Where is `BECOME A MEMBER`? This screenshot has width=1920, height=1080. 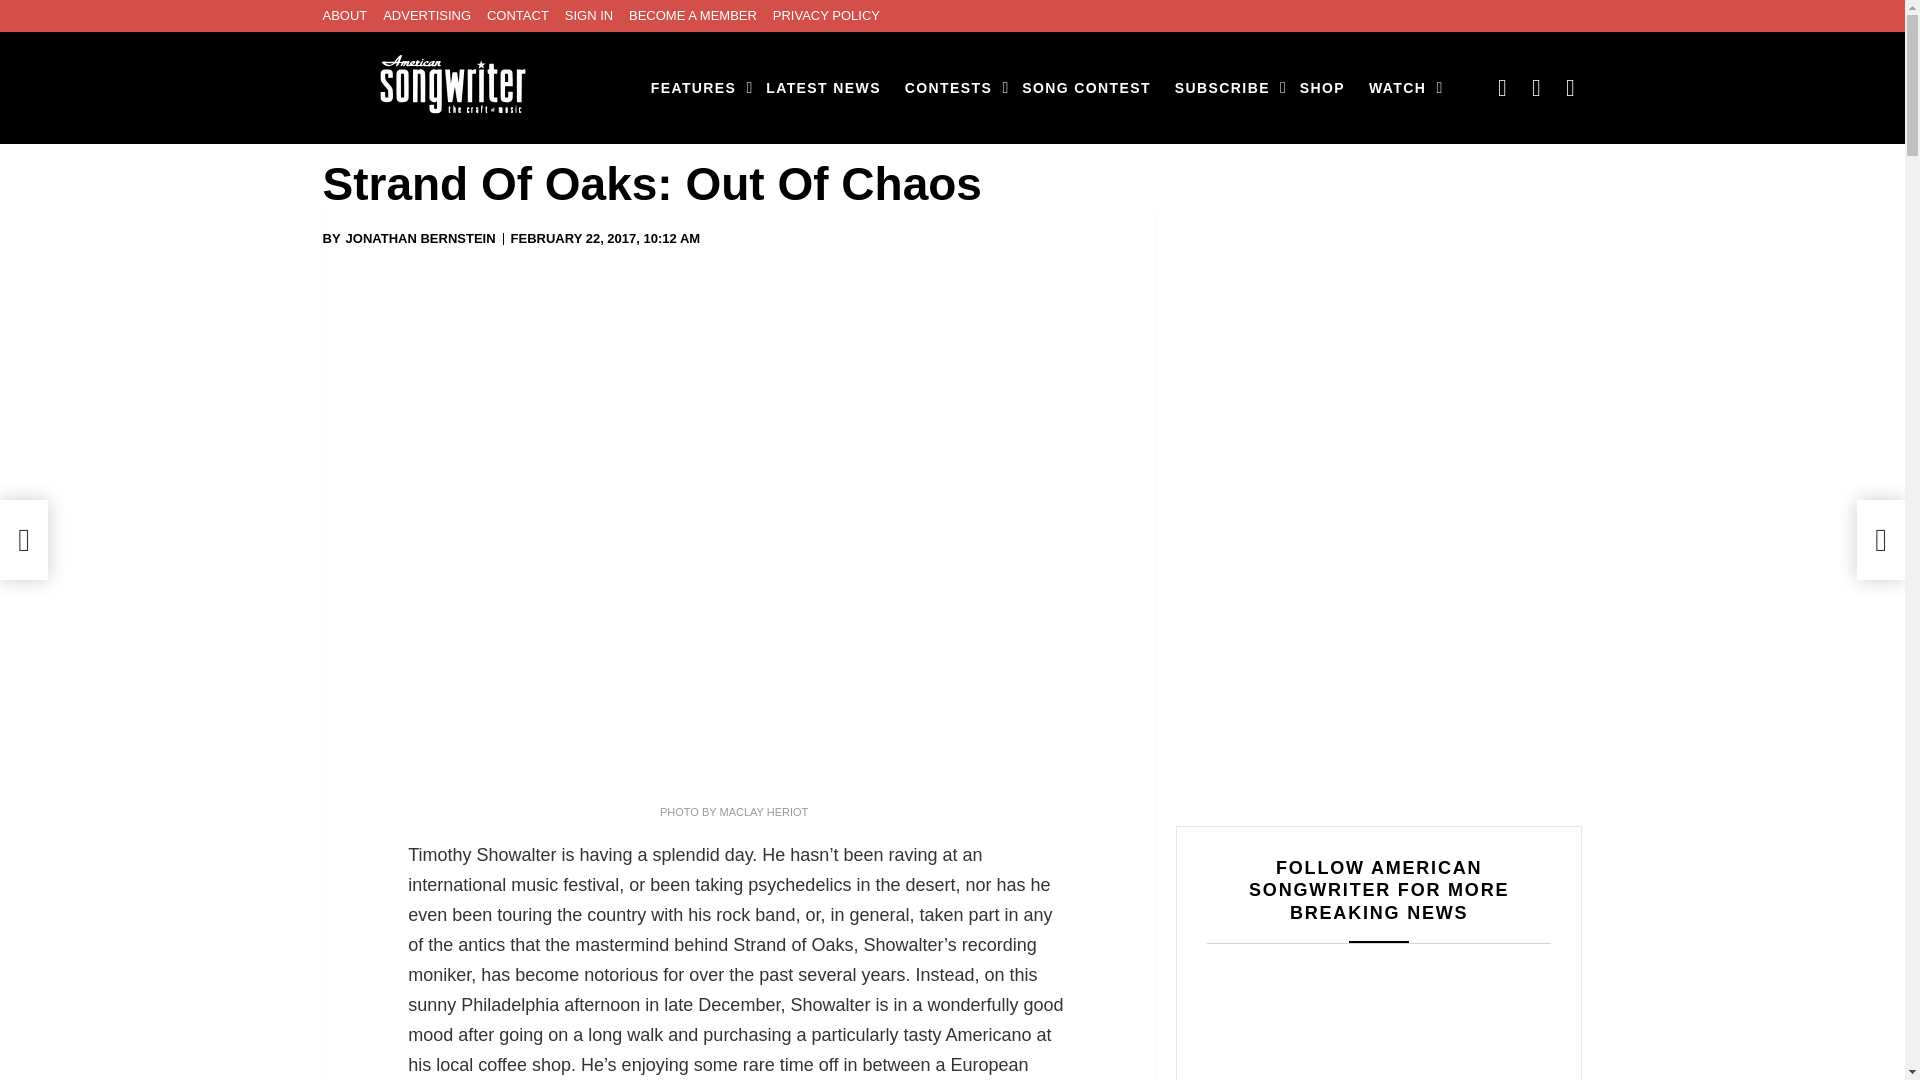 BECOME A MEMBER is located at coordinates (692, 16).